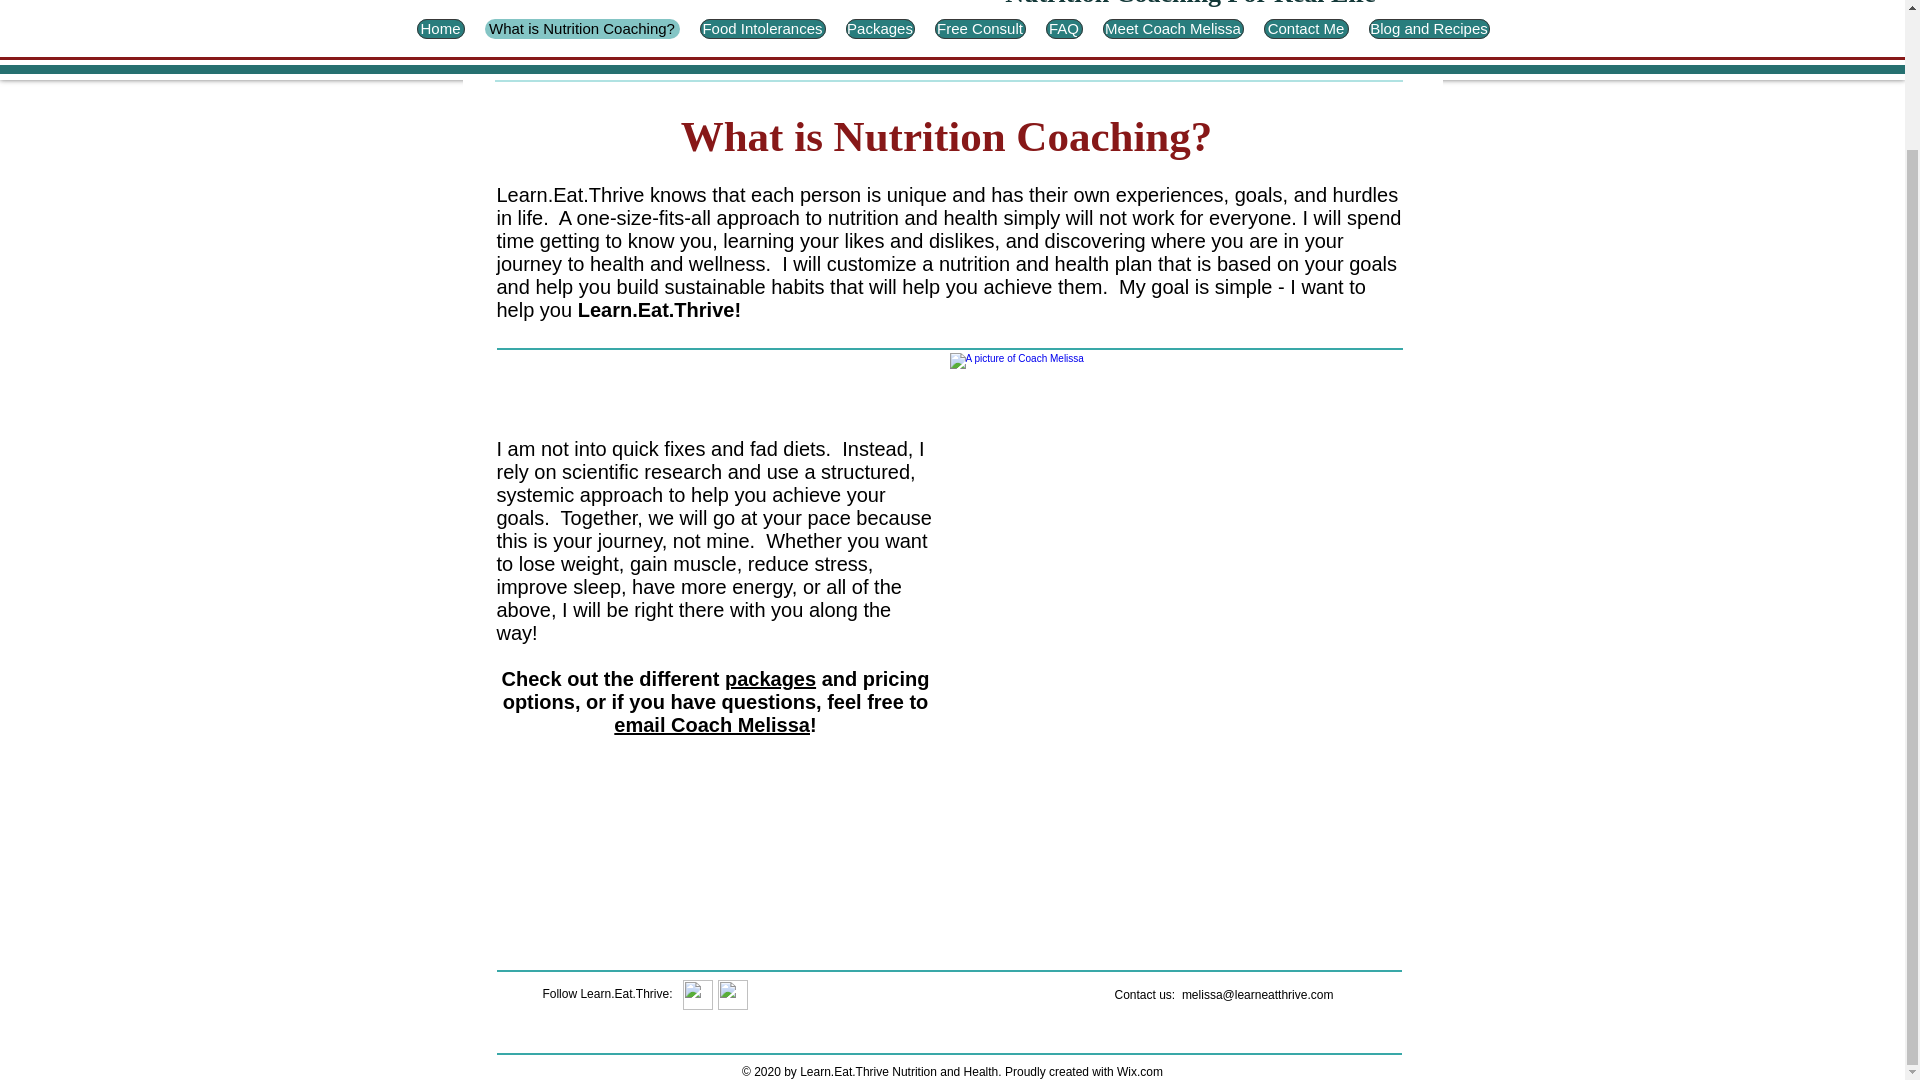 The width and height of the screenshot is (1920, 1080). I want to click on Wix.com, so click(1140, 1071).